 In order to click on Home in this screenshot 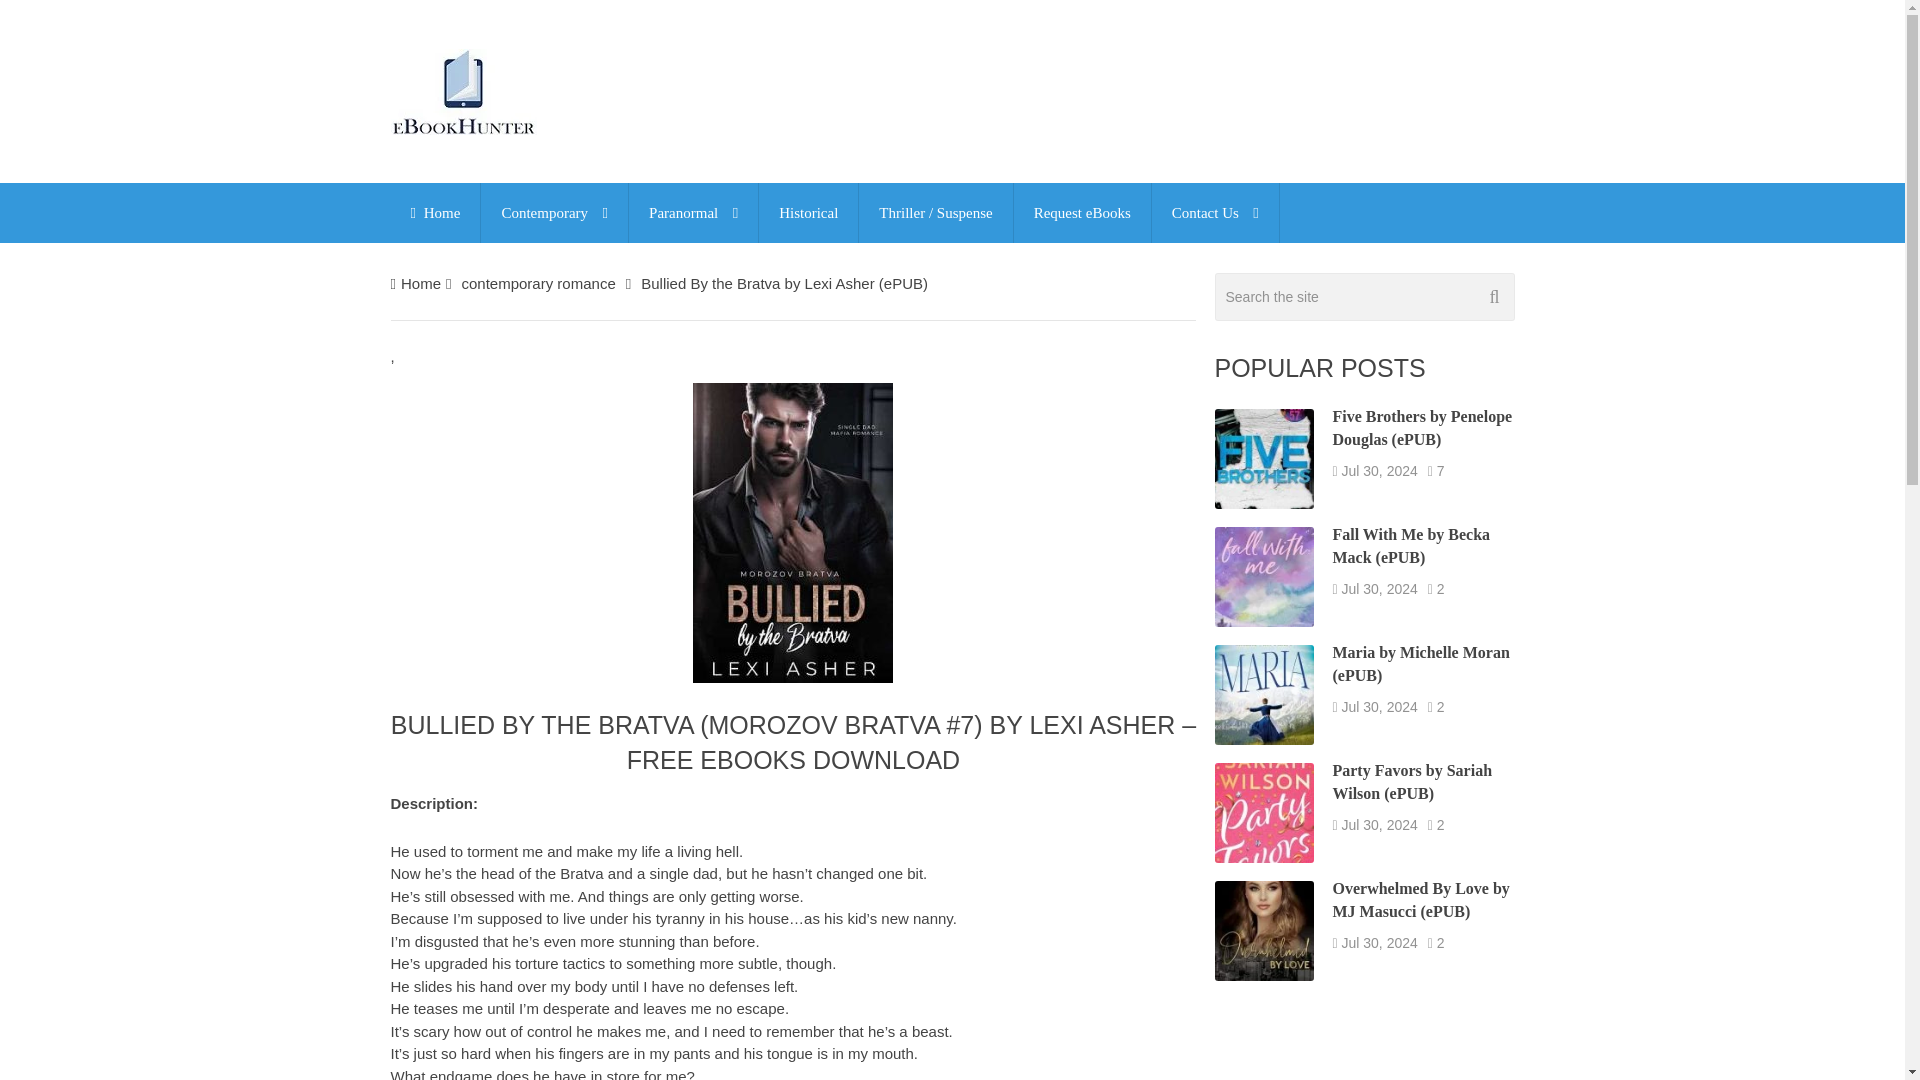, I will do `click(434, 212)`.